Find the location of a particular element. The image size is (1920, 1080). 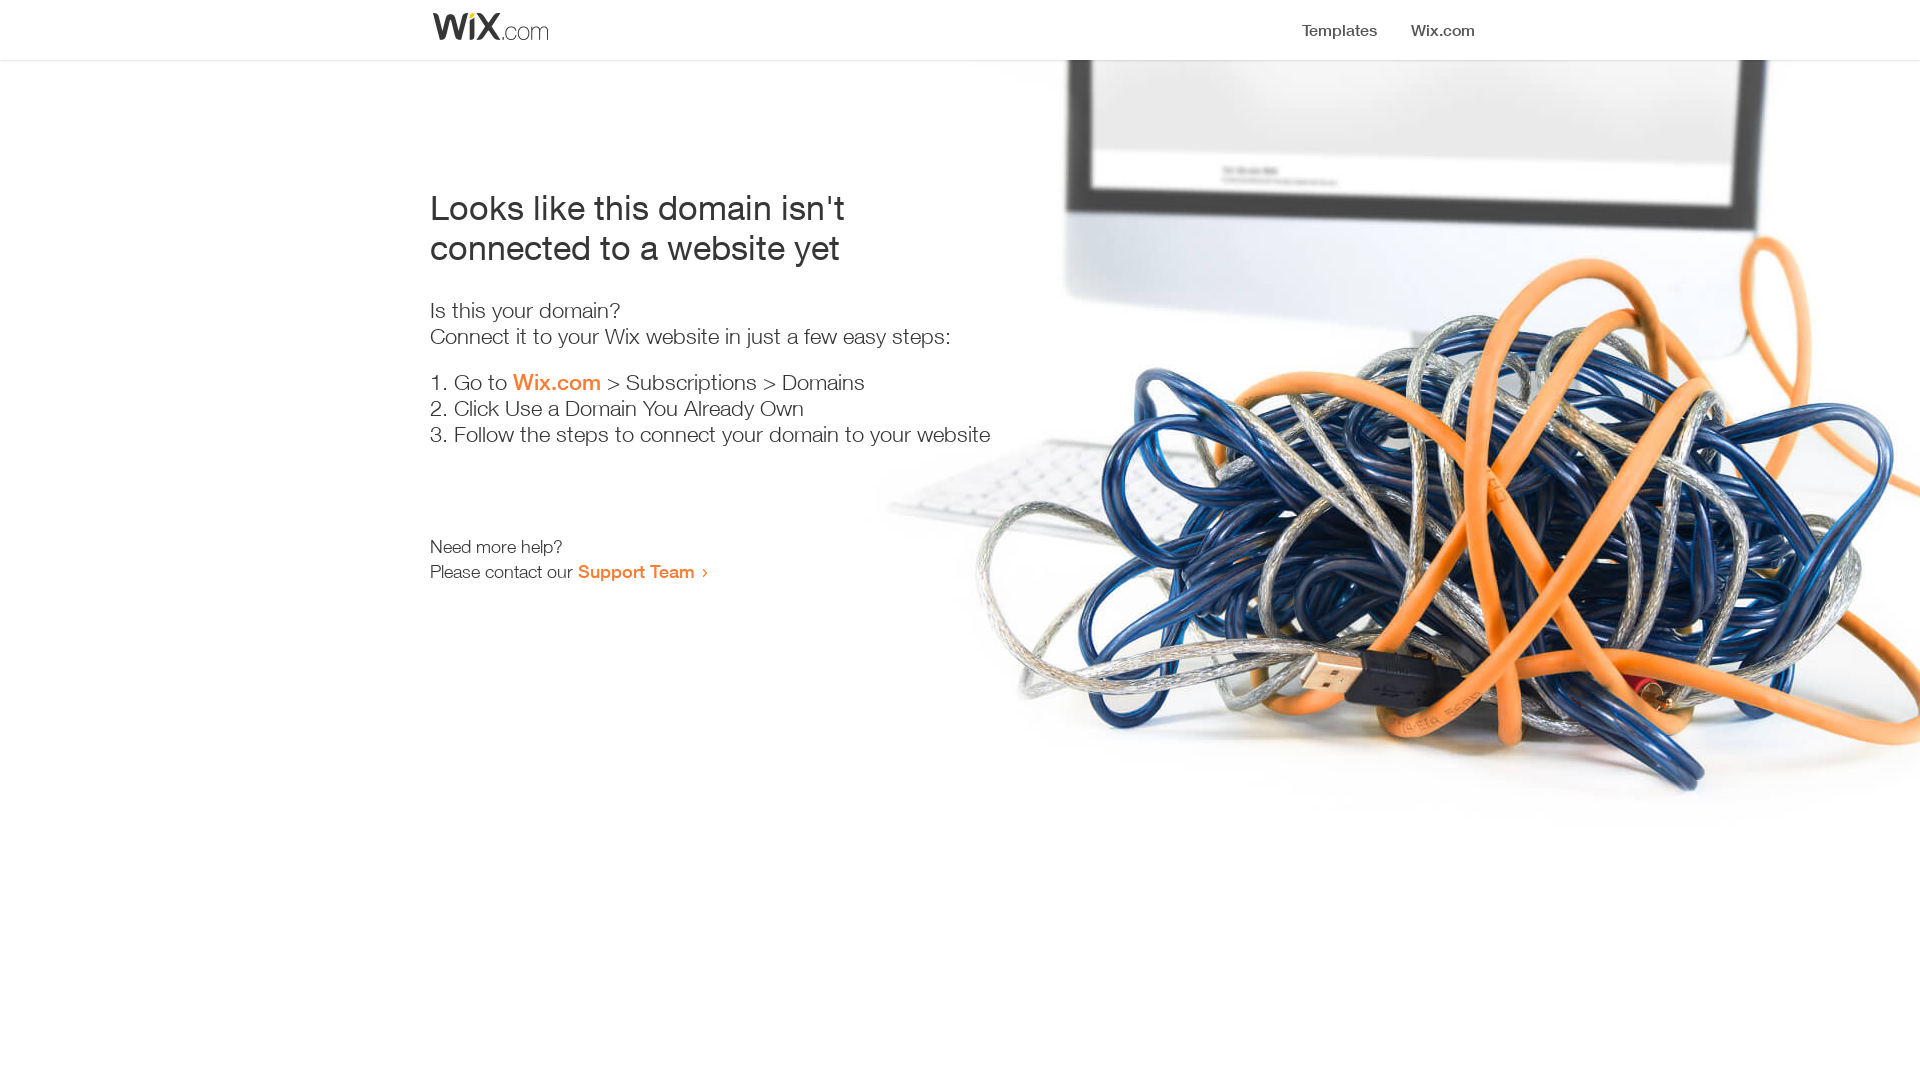

Wix.com is located at coordinates (557, 382).